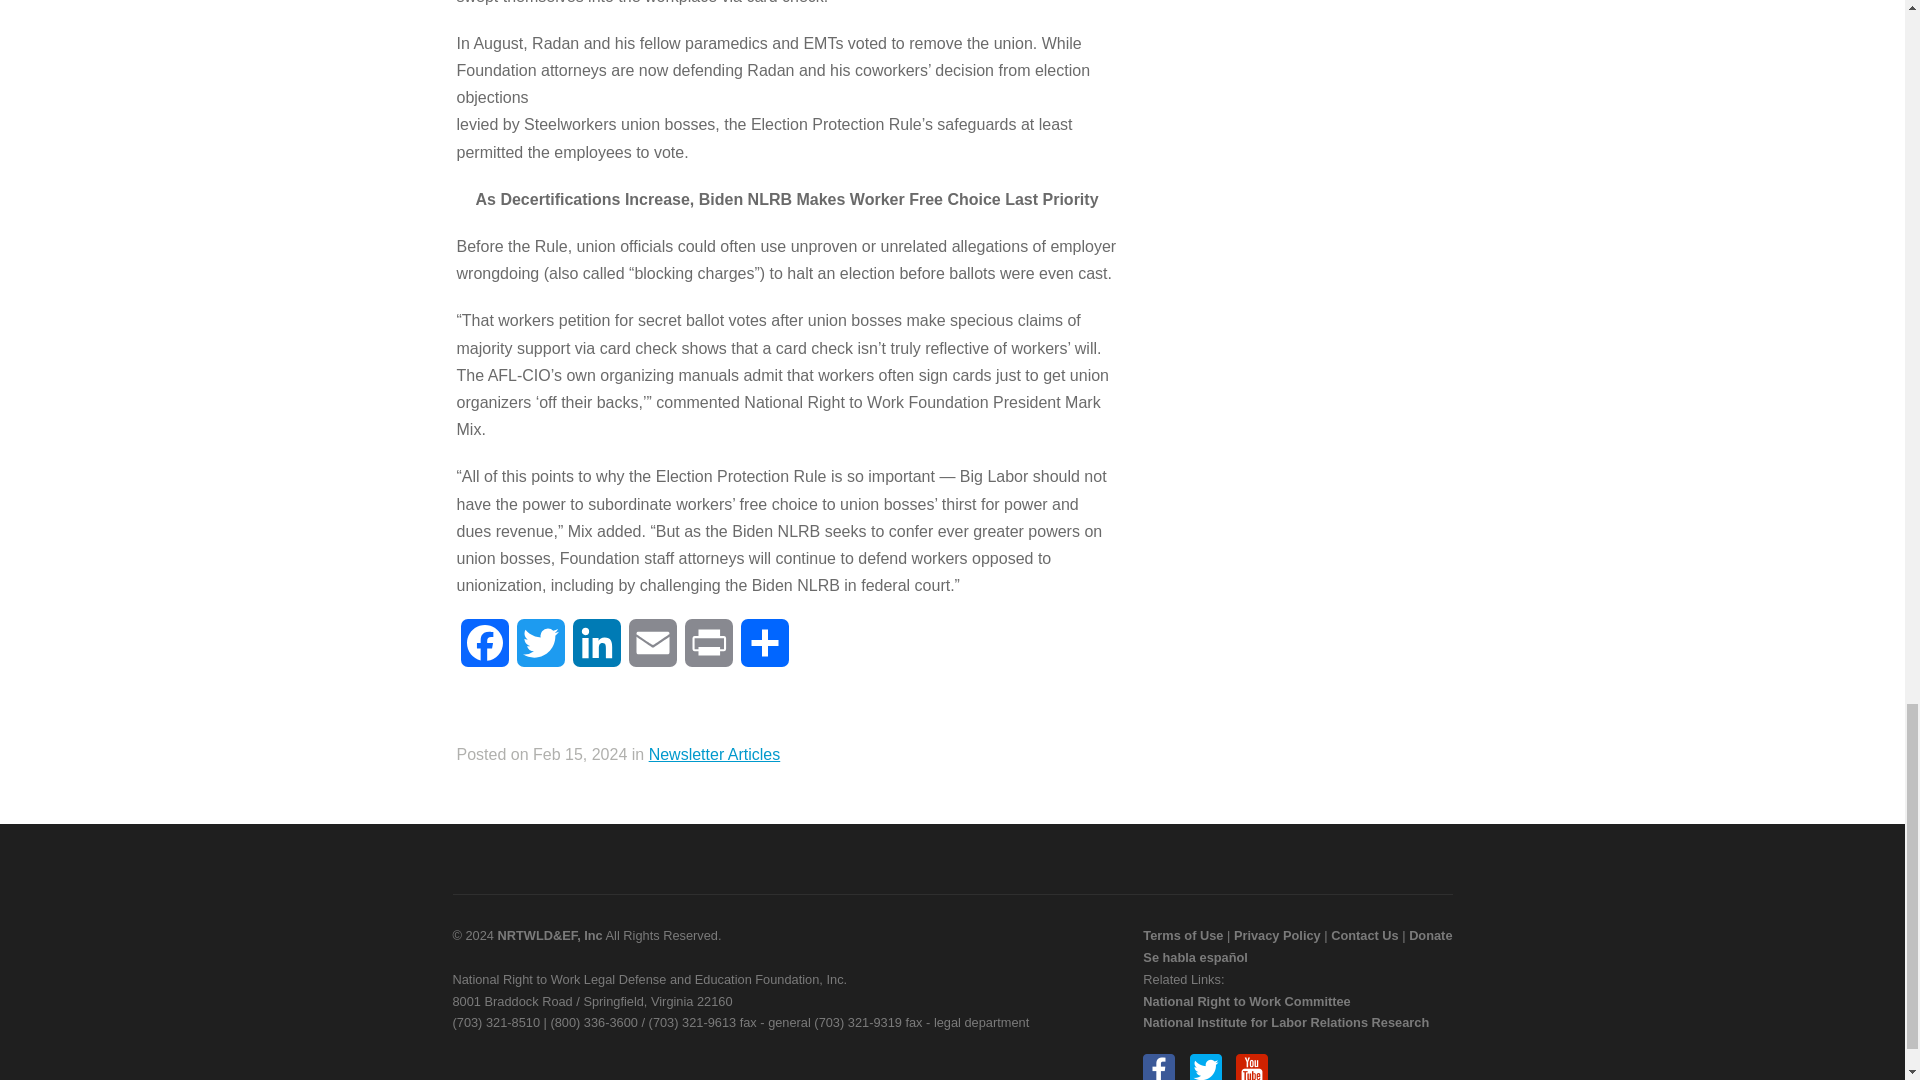 Image resolution: width=1920 pixels, height=1080 pixels. What do you see at coordinates (1182, 934) in the screenshot?
I see `Terms of Use` at bounding box center [1182, 934].